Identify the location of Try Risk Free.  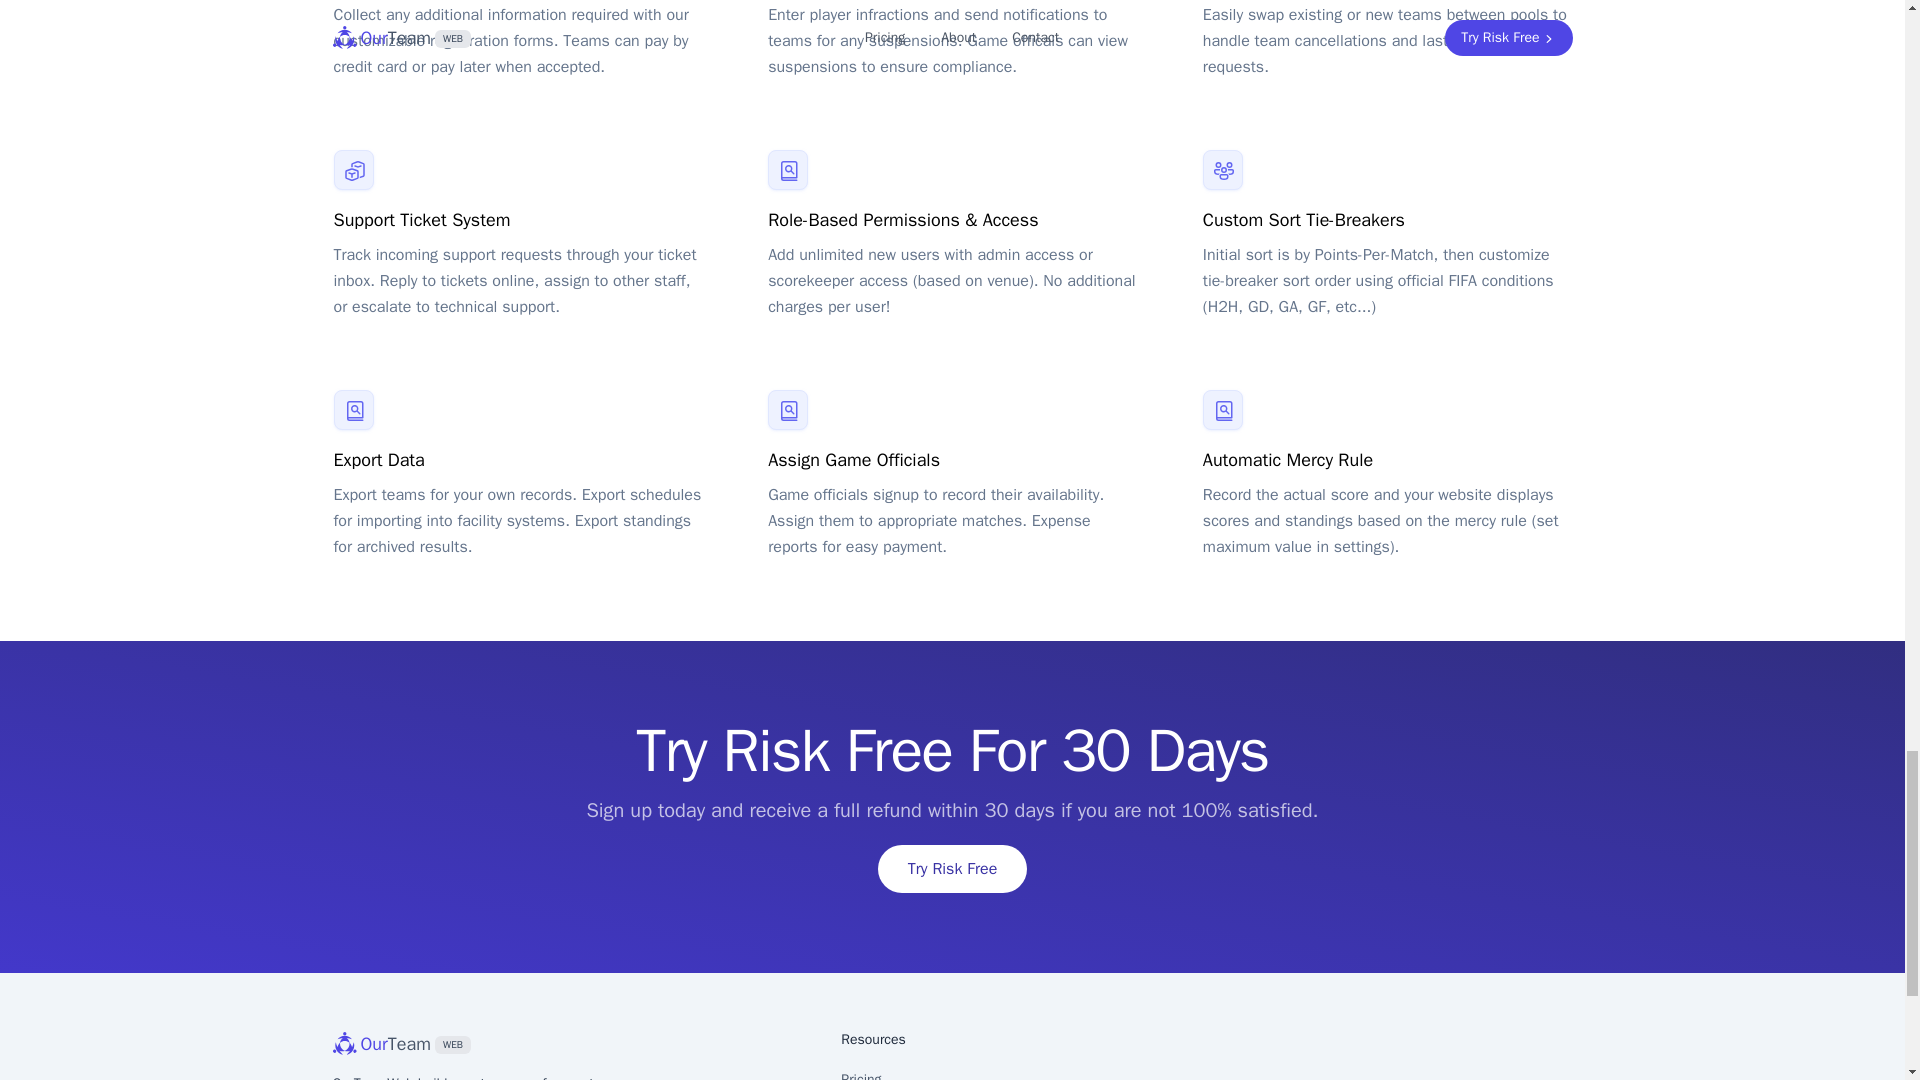
(952, 868).